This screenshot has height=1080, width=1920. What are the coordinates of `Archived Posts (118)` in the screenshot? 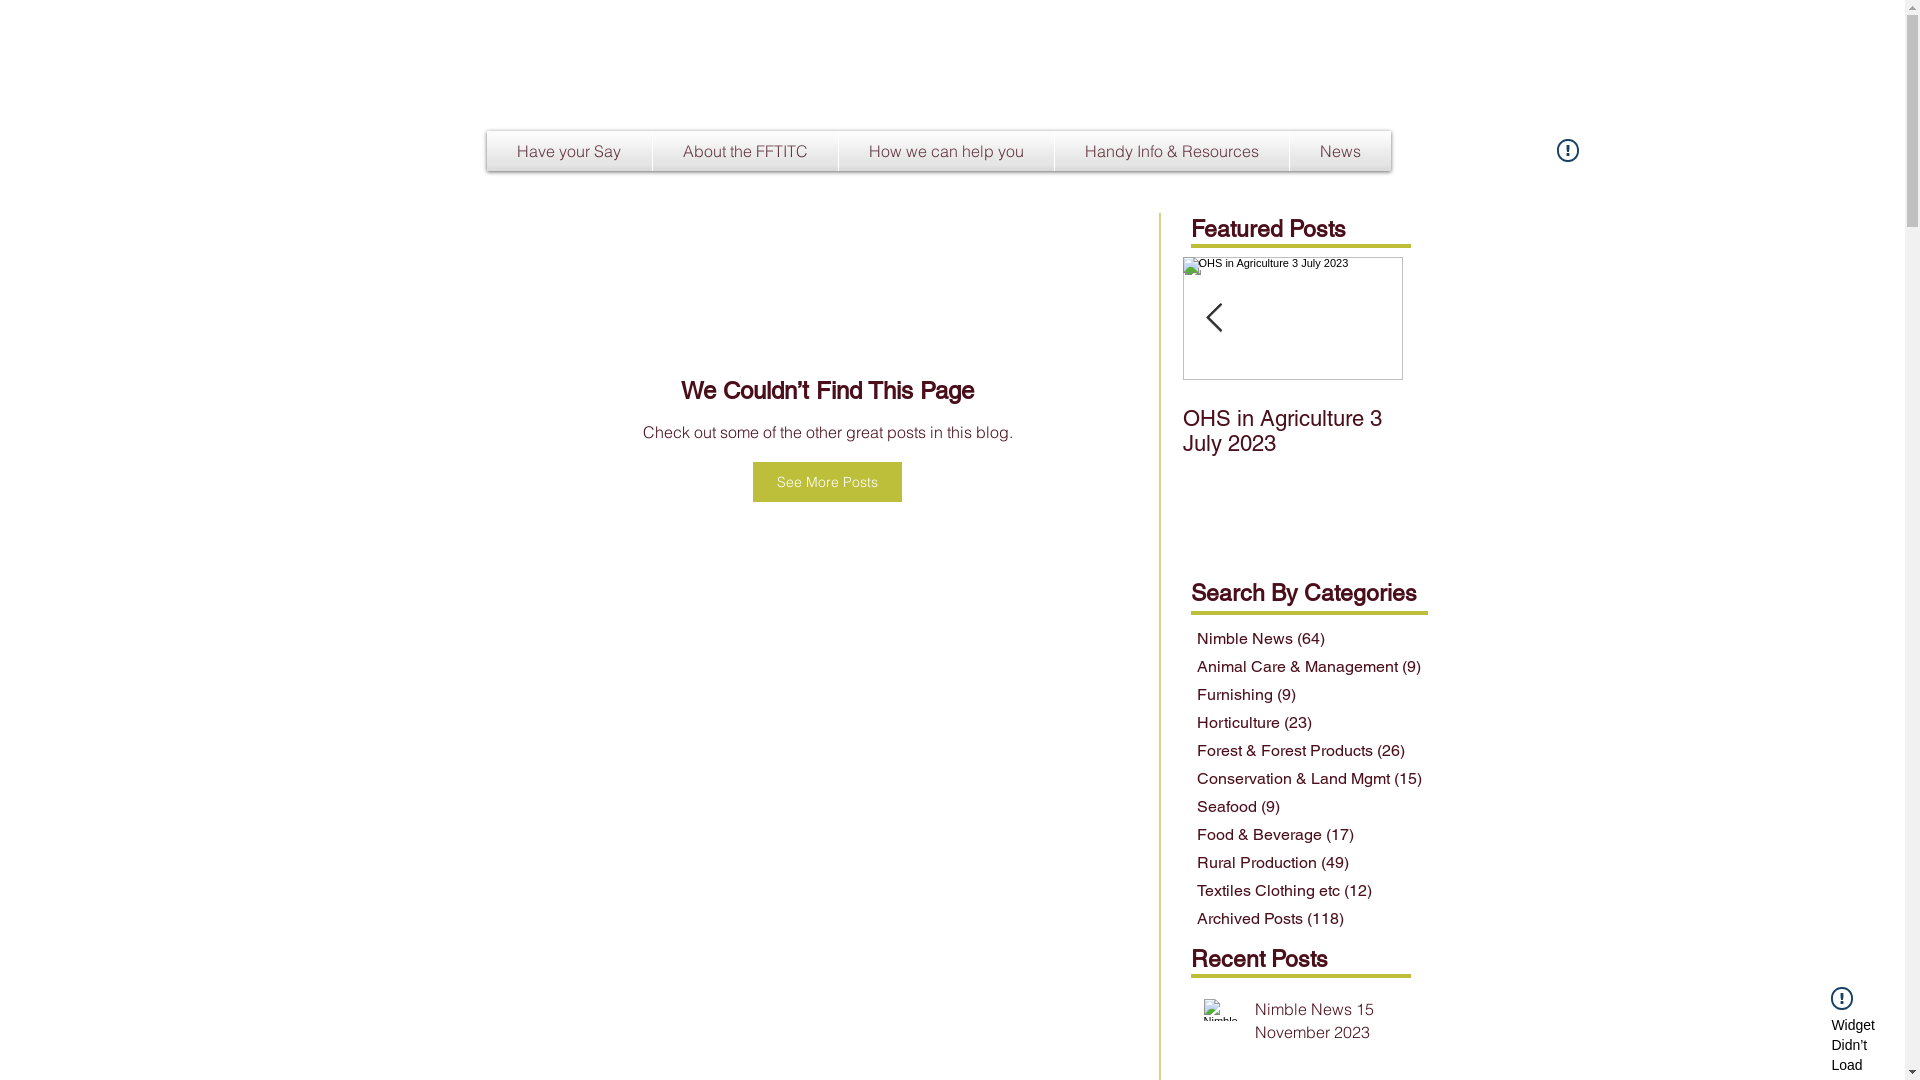 It's located at (1310, 918).